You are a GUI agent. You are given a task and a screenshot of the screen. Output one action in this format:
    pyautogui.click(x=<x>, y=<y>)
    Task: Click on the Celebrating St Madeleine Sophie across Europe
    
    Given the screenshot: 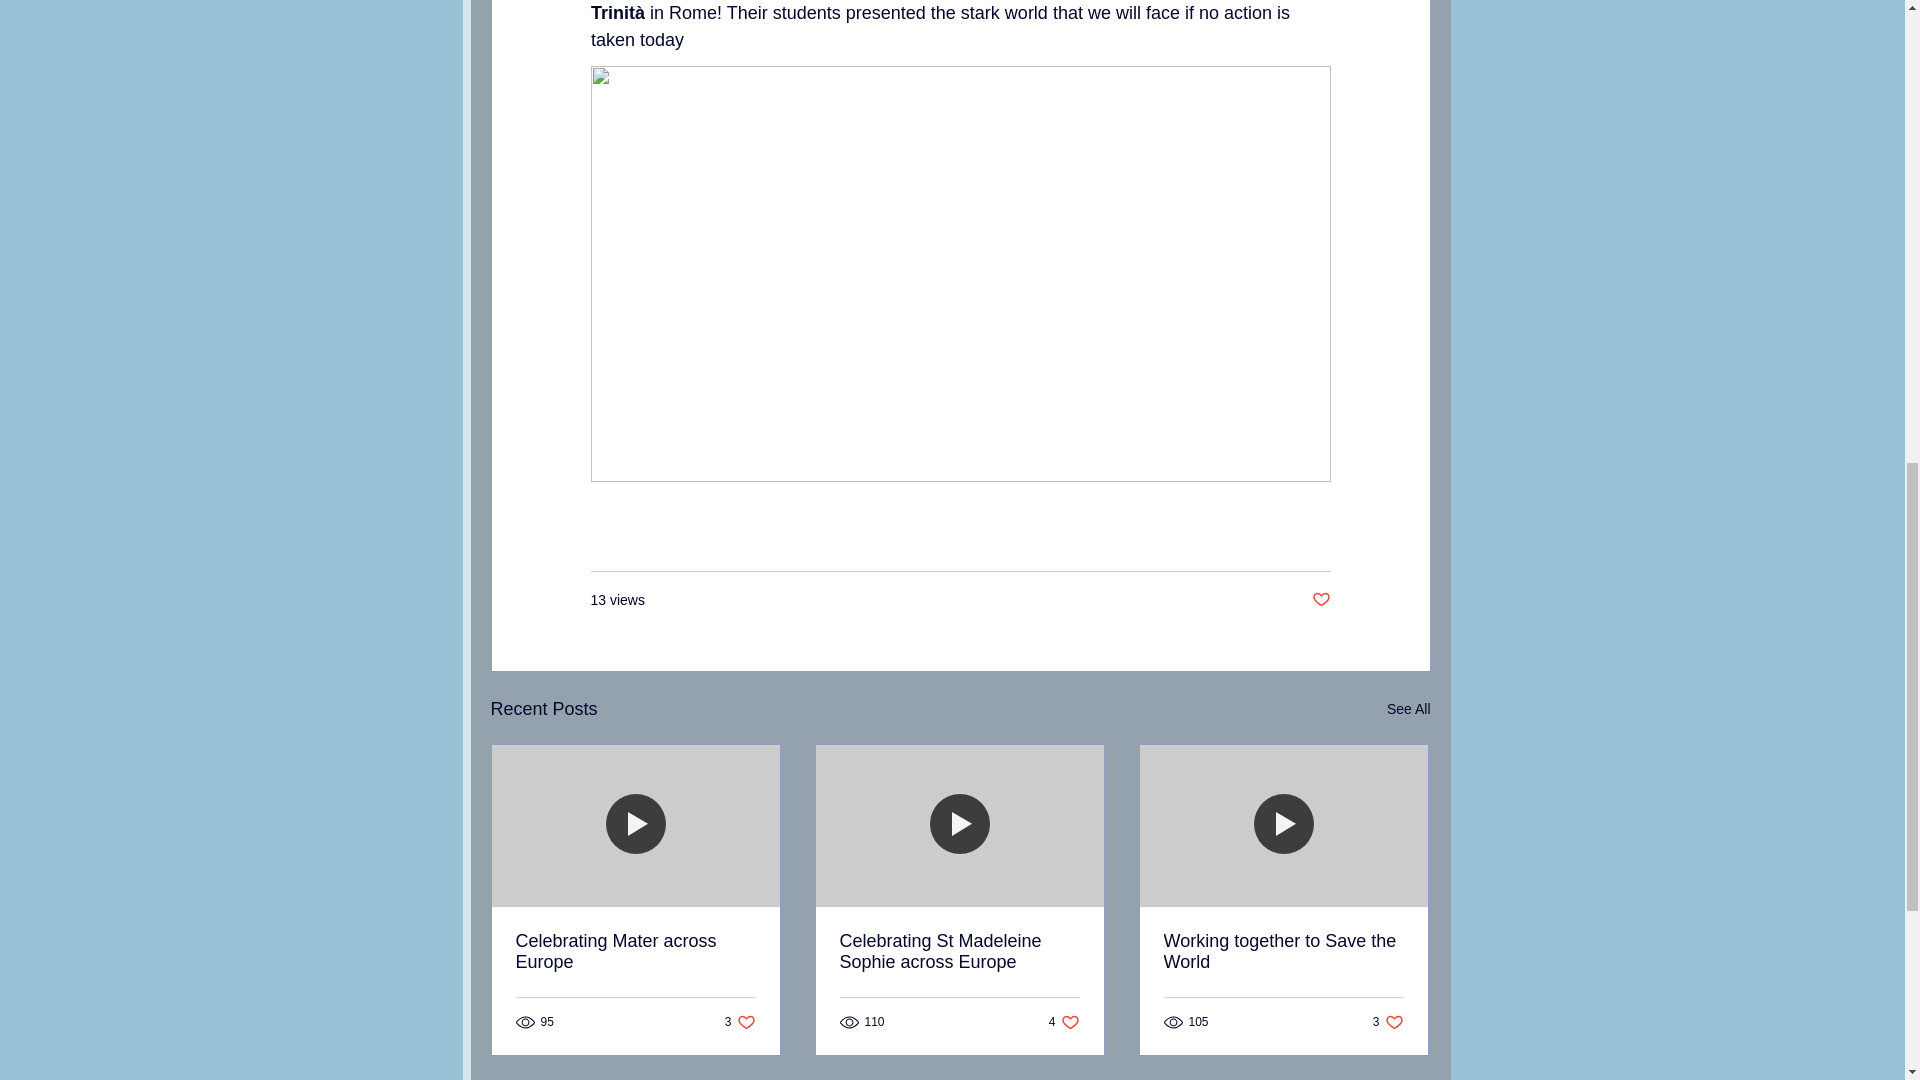 What is the action you would take?
    pyautogui.click(x=740, y=1022)
    